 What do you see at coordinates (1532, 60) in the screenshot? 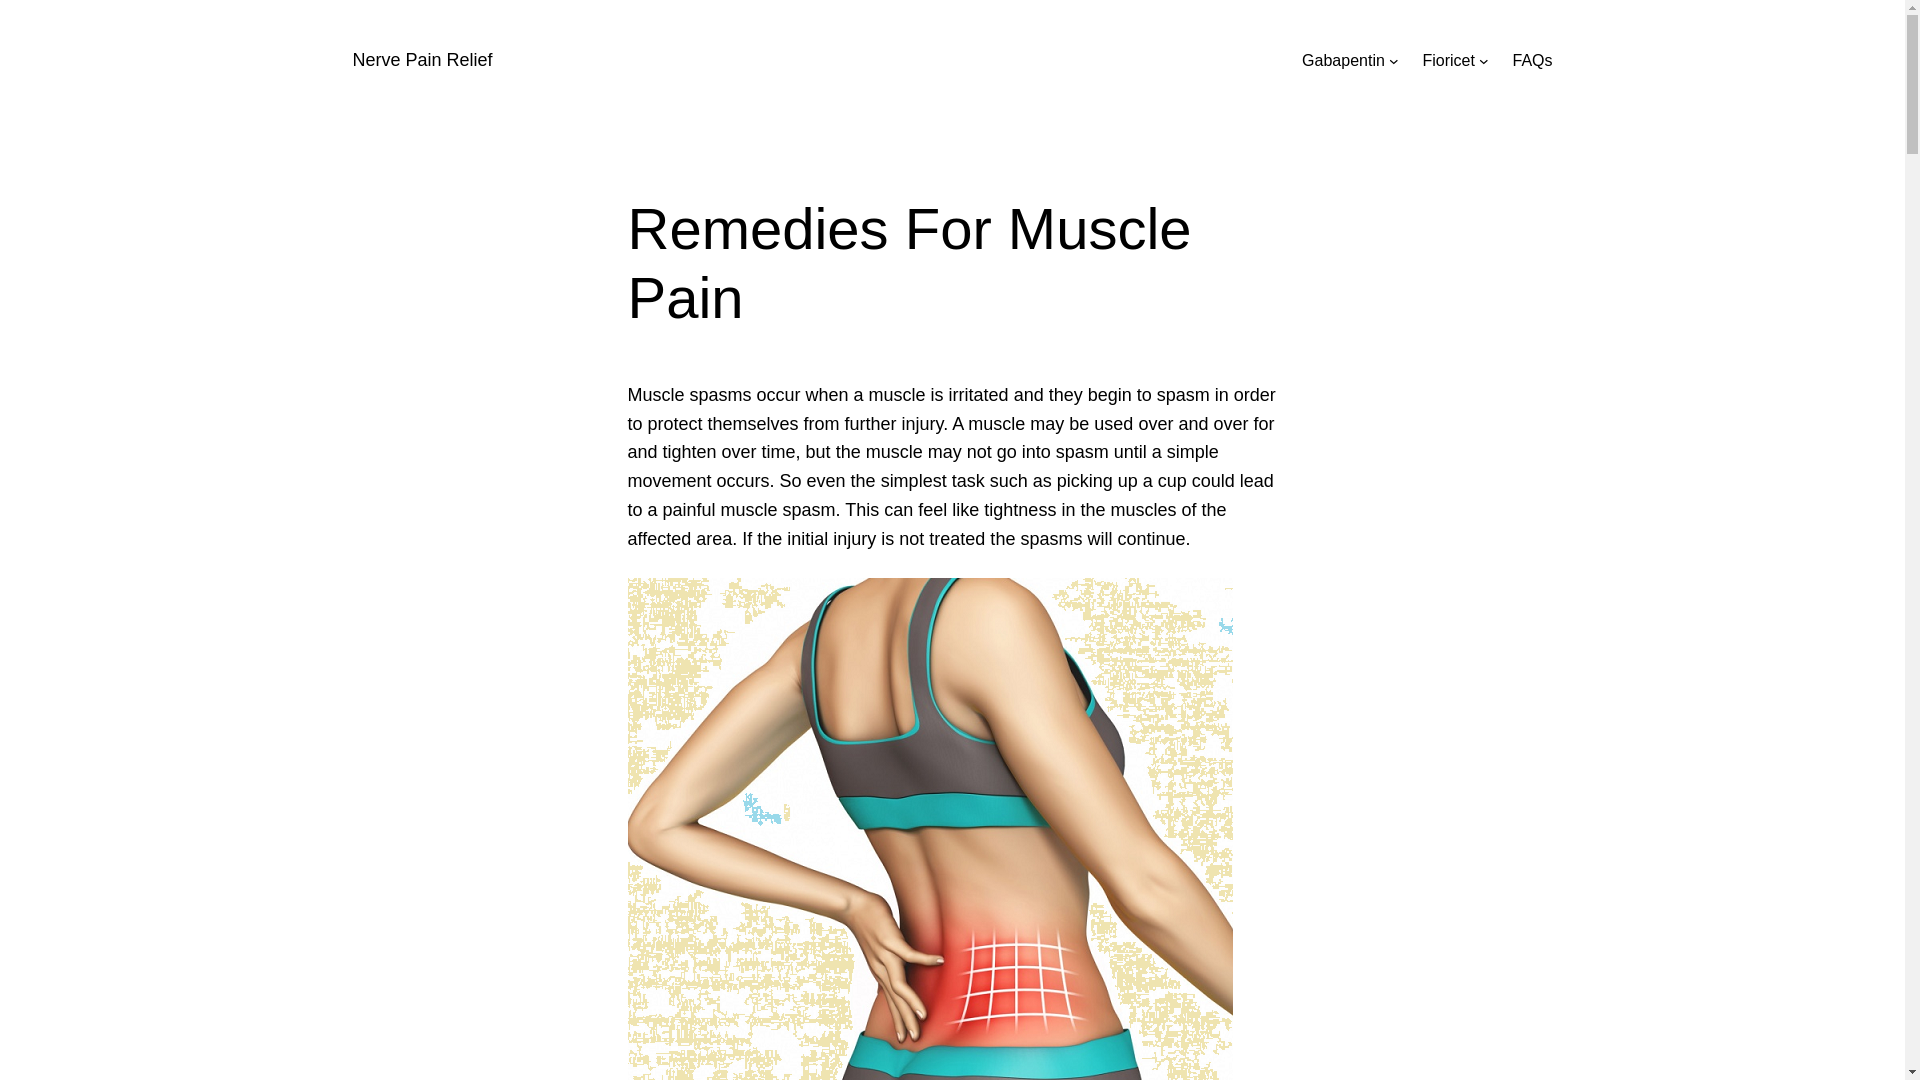
I see `FAQs` at bounding box center [1532, 60].